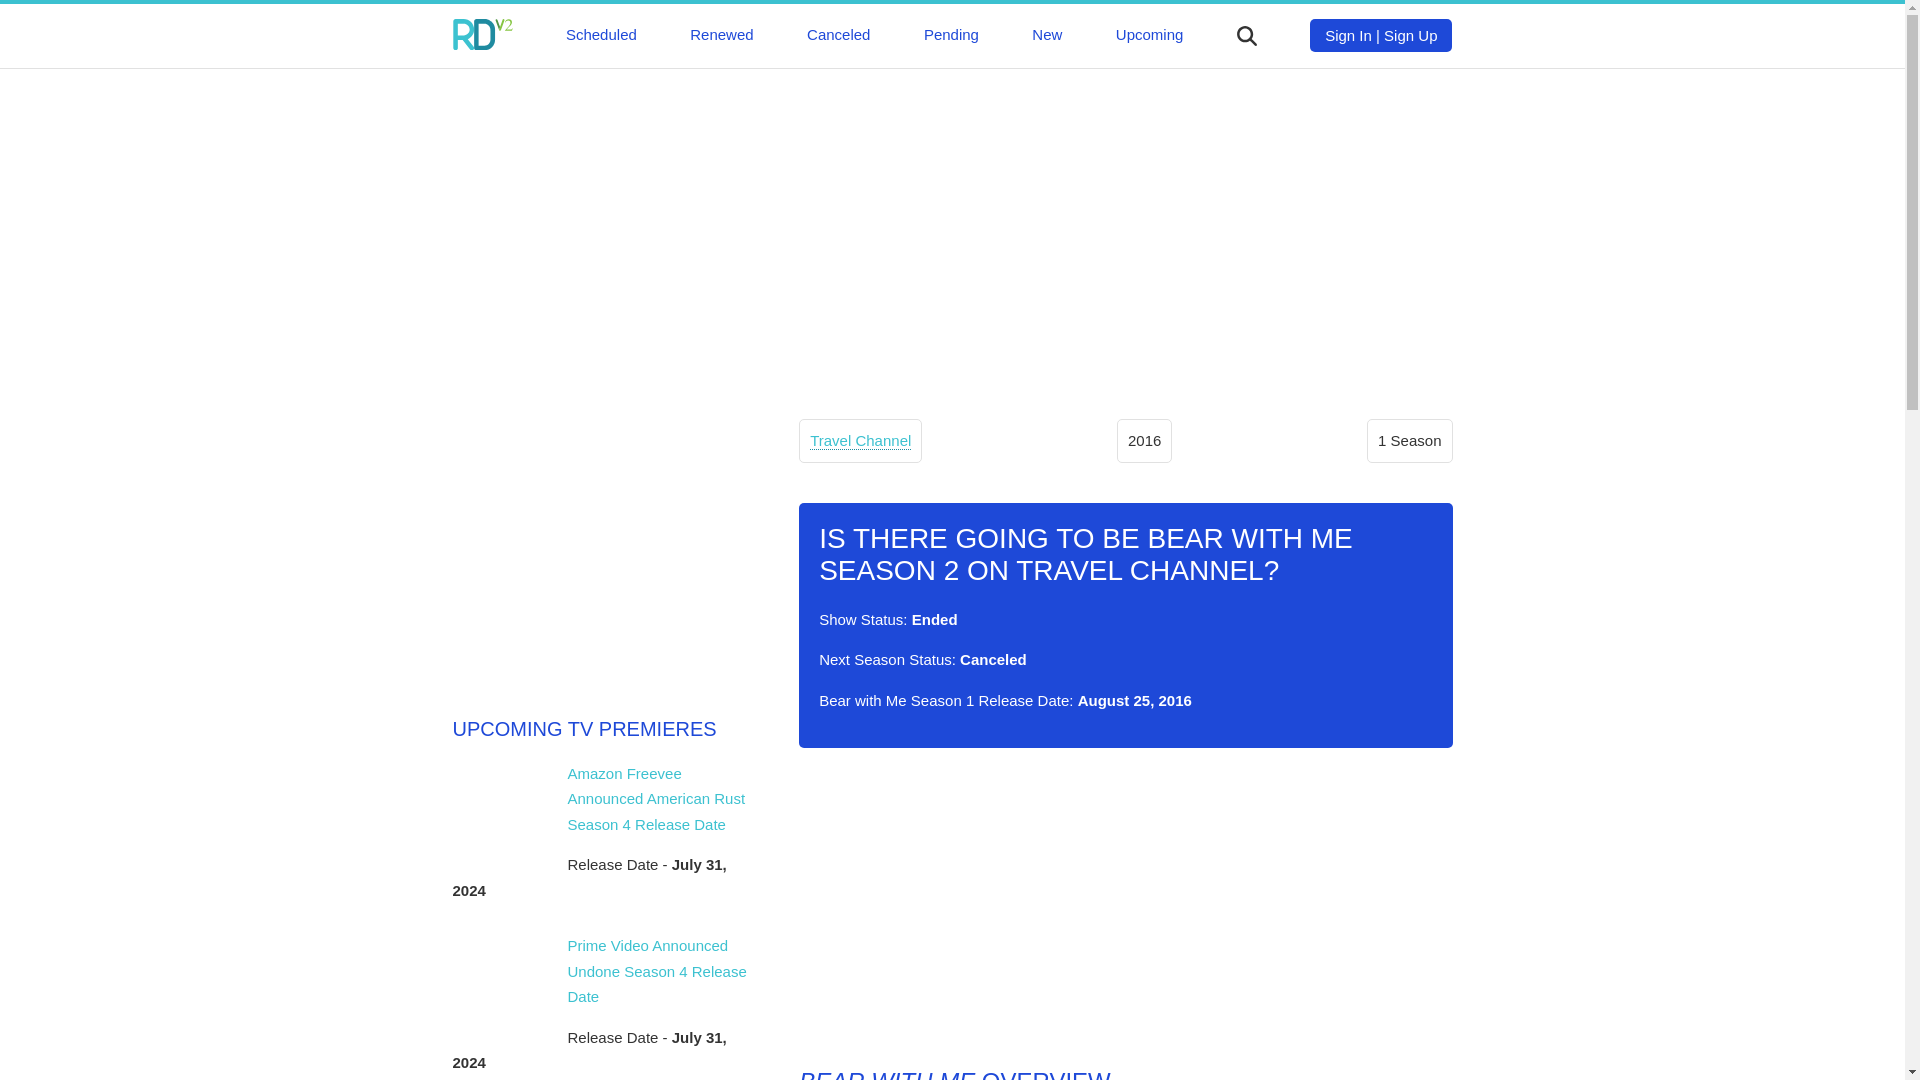  Describe the element at coordinates (720, 34) in the screenshot. I see `Renewed` at that location.